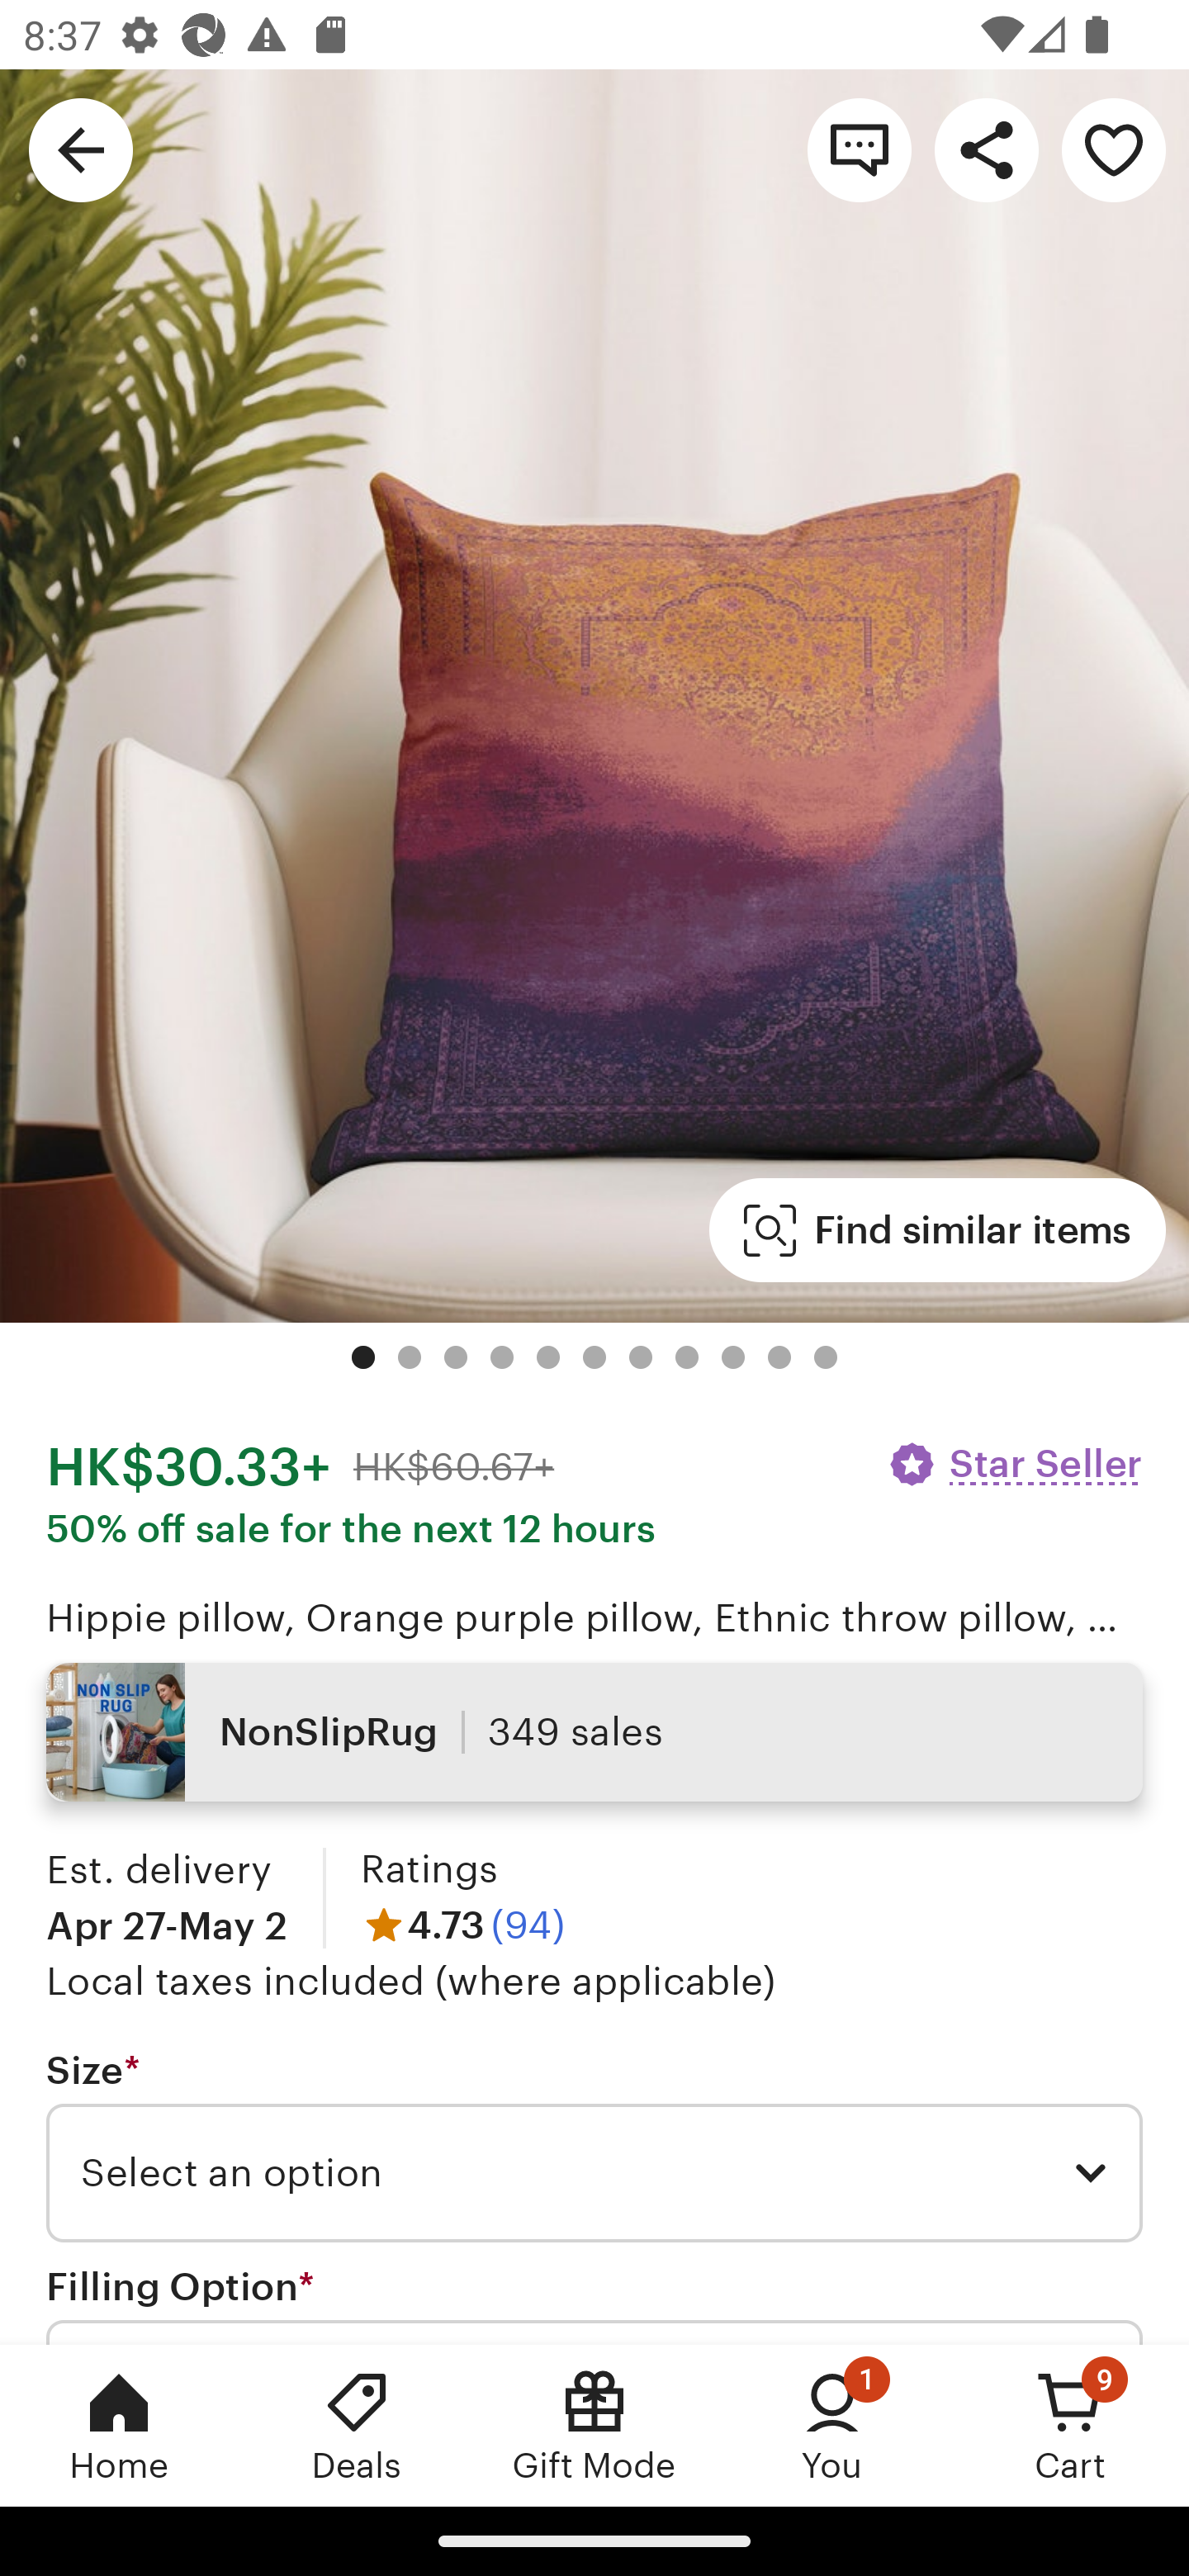 The image size is (1189, 2576). I want to click on Ratings, so click(429, 1869).